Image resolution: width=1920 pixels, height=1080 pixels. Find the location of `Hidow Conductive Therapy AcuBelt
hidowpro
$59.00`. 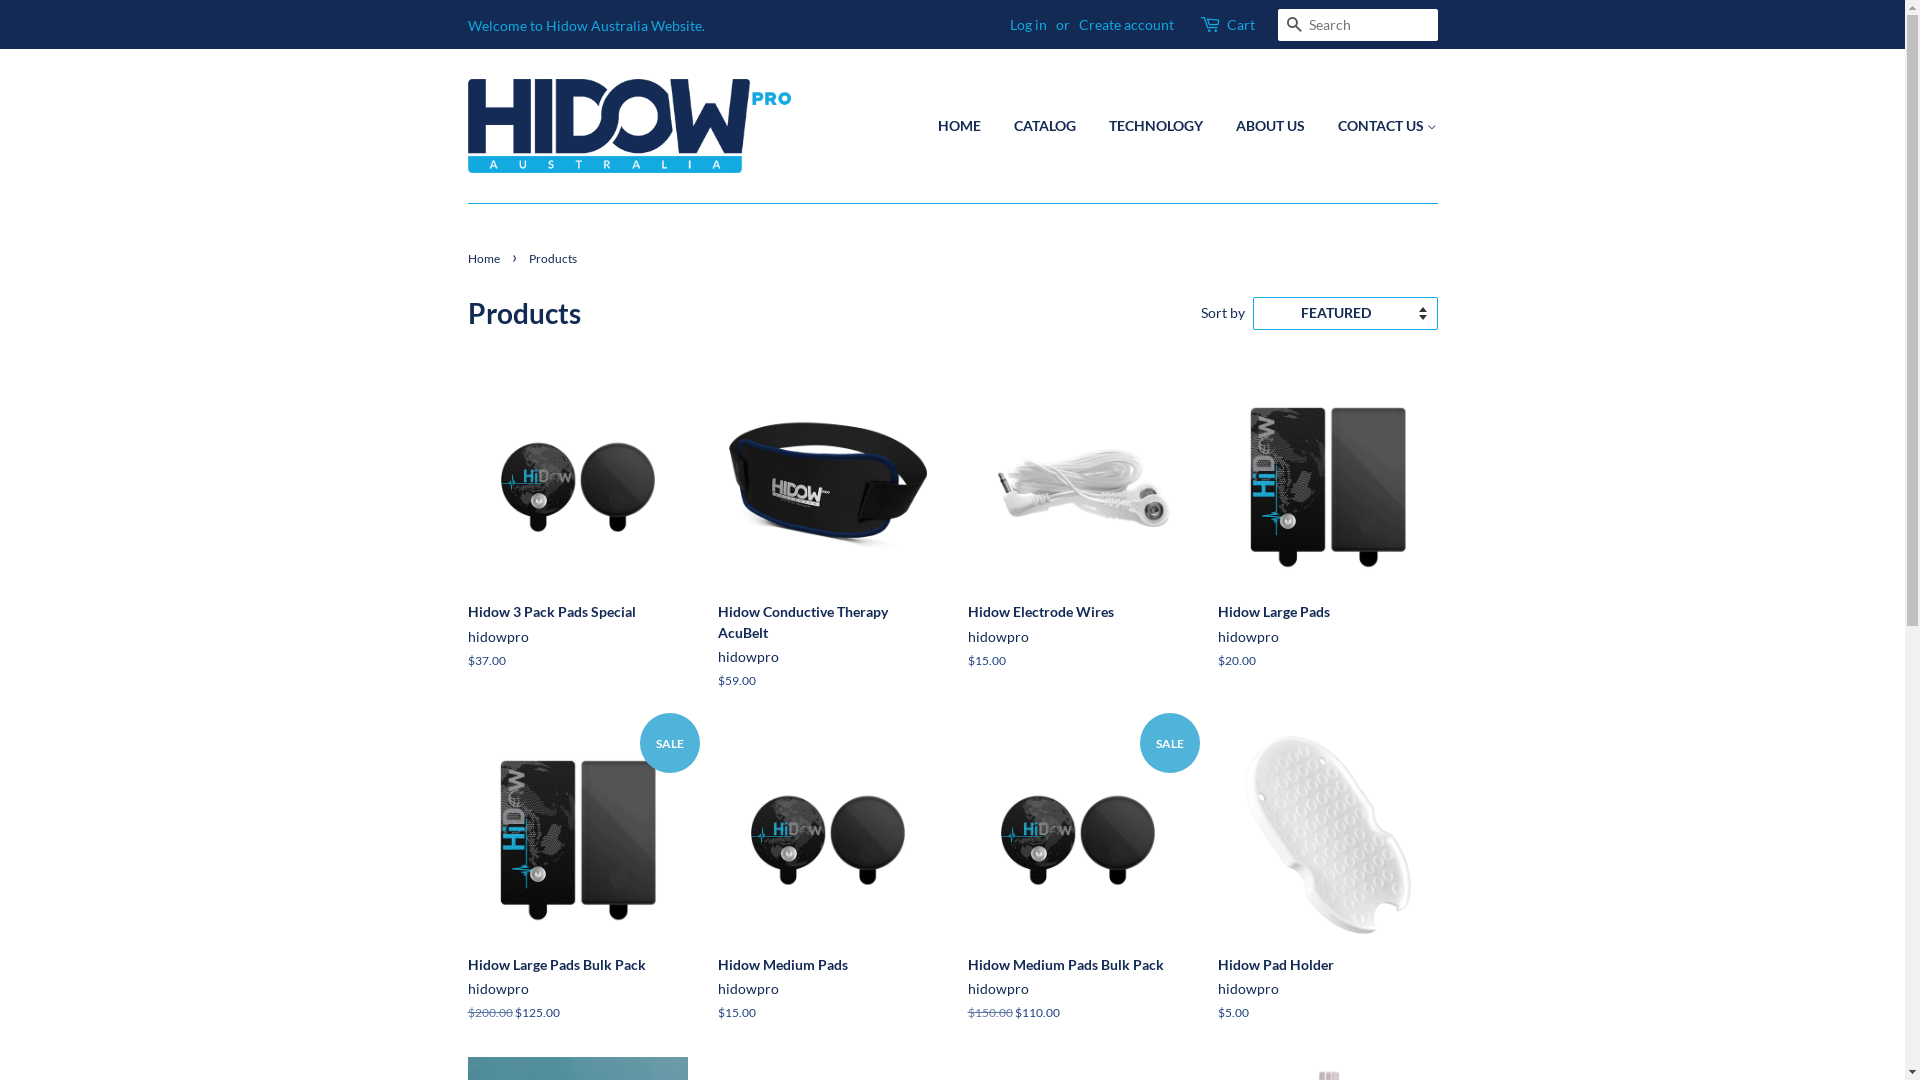

Hidow Conductive Therapy AcuBelt
hidowpro
$59.00 is located at coordinates (828, 548).